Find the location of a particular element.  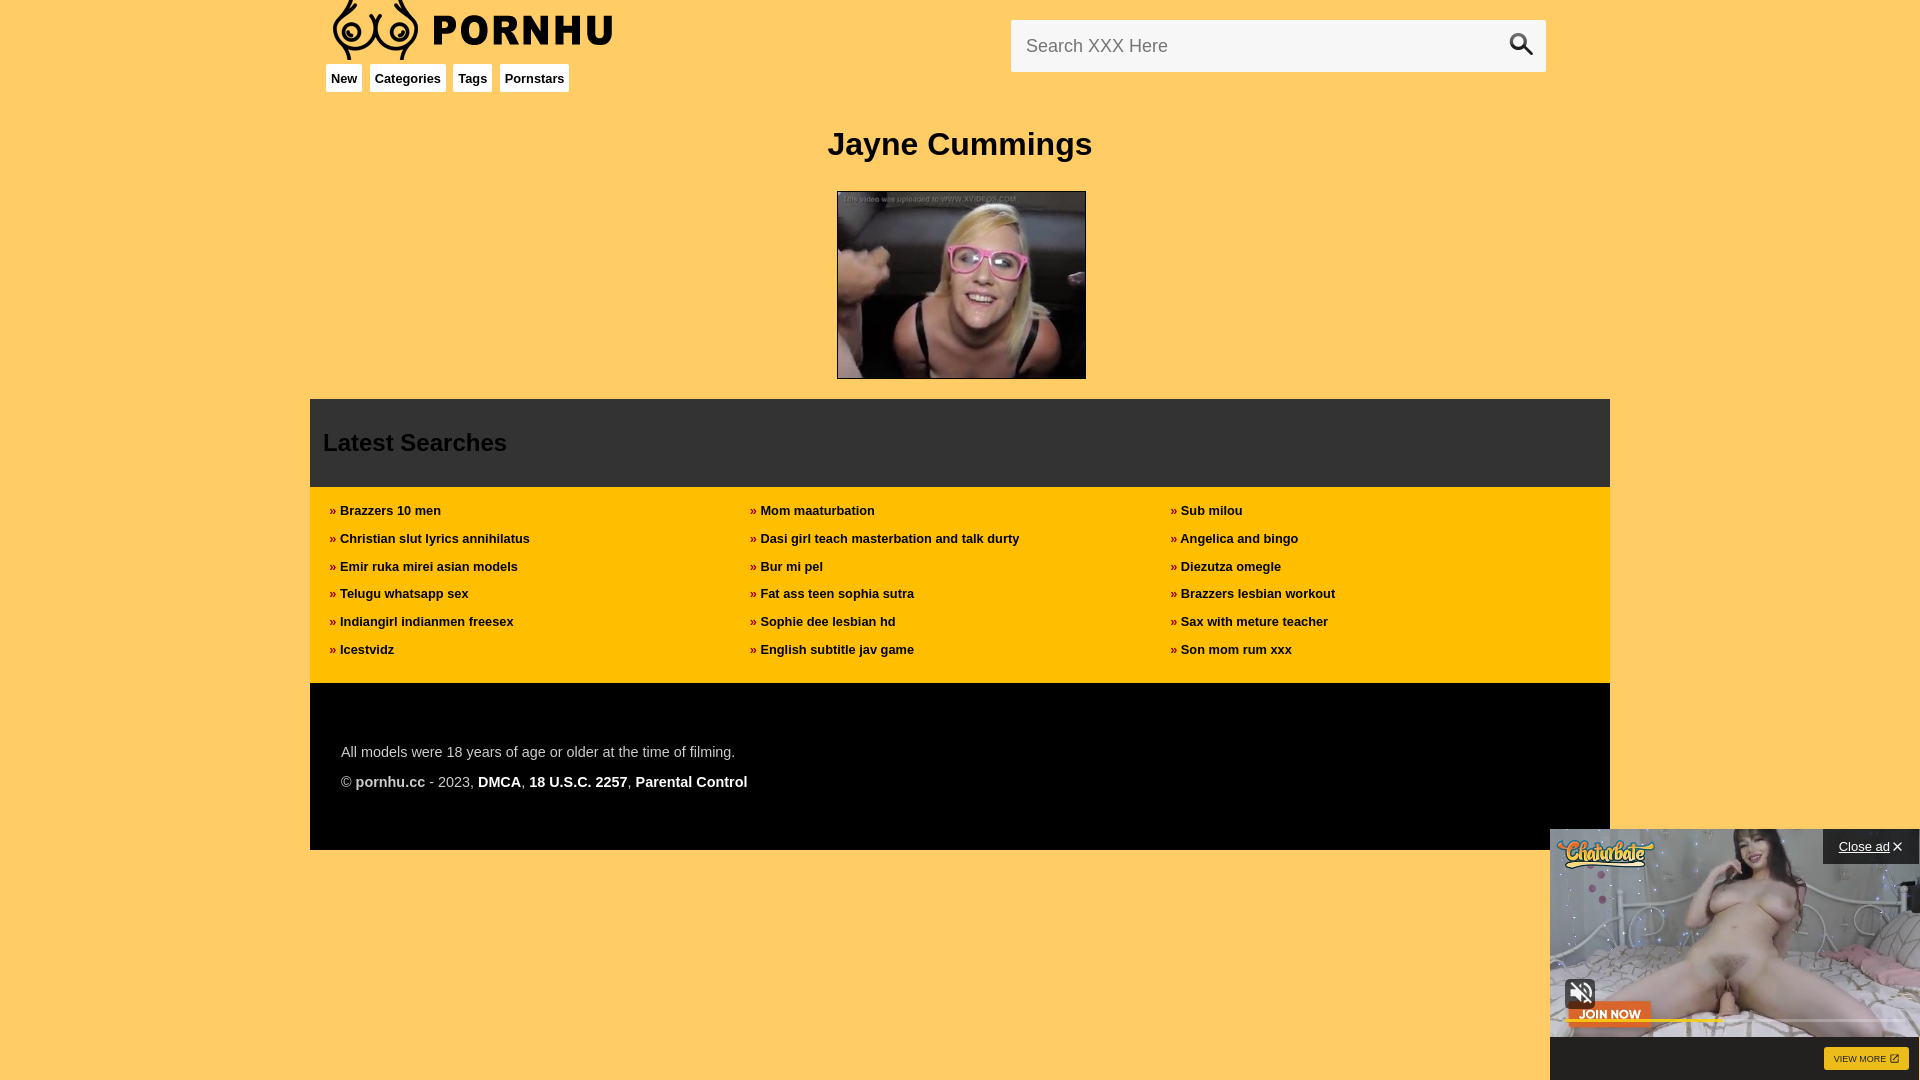

Sophie dee lesbian hd is located at coordinates (828, 622).